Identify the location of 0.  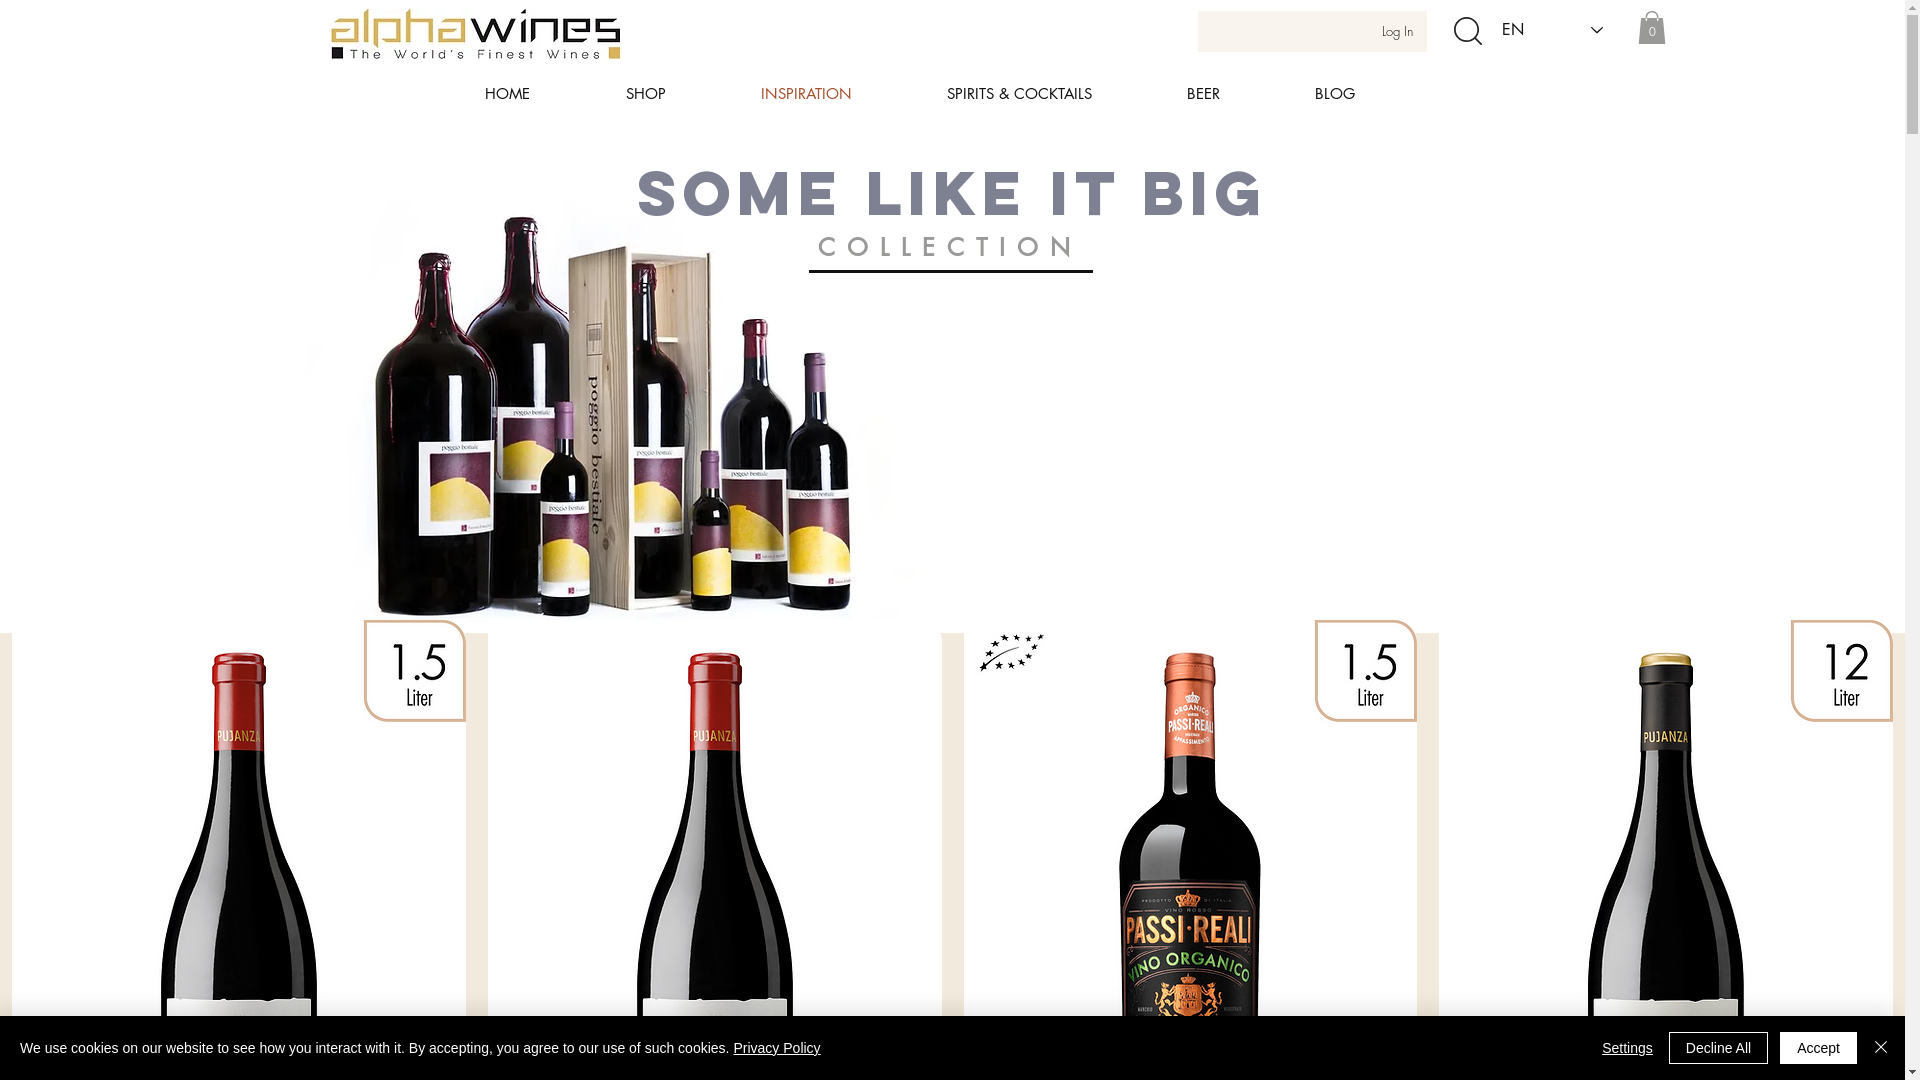
(1652, 28).